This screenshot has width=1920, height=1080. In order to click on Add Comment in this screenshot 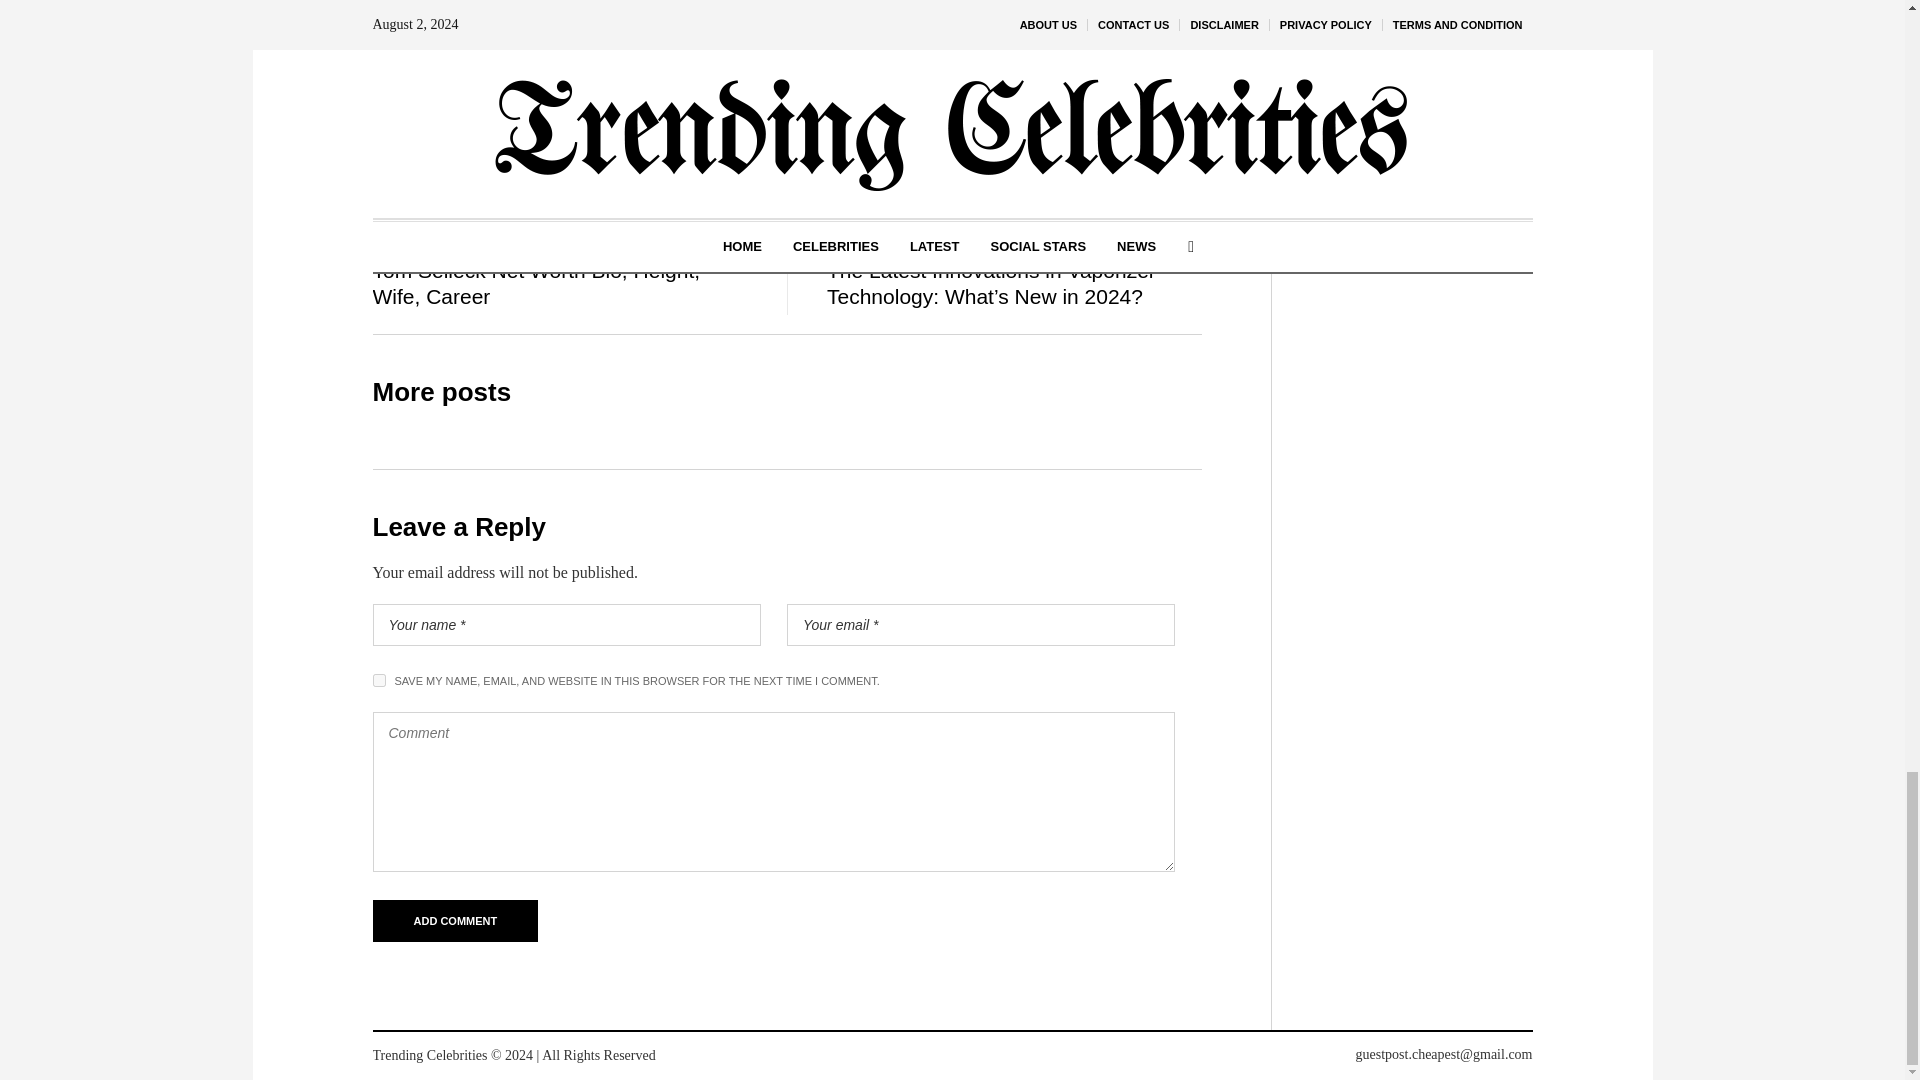, I will do `click(454, 920)`.